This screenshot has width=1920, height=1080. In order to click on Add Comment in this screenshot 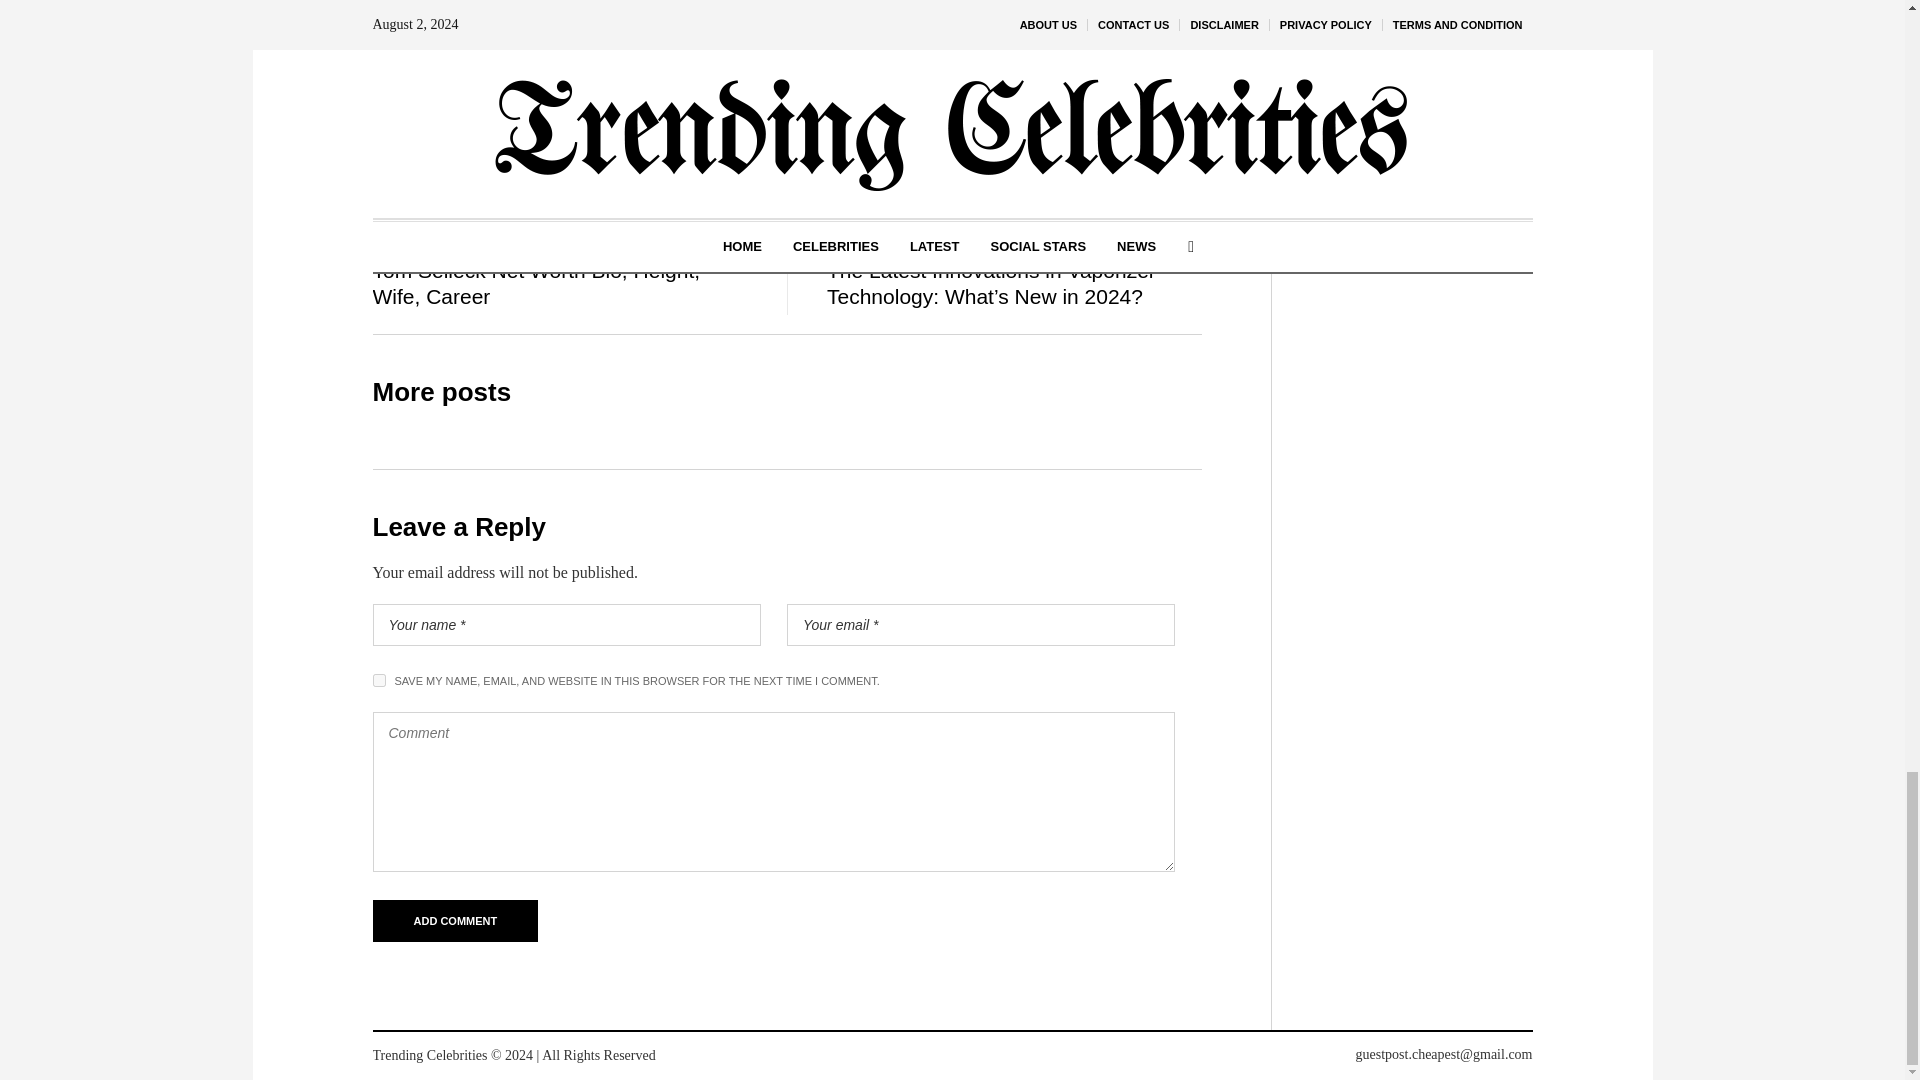, I will do `click(454, 920)`.